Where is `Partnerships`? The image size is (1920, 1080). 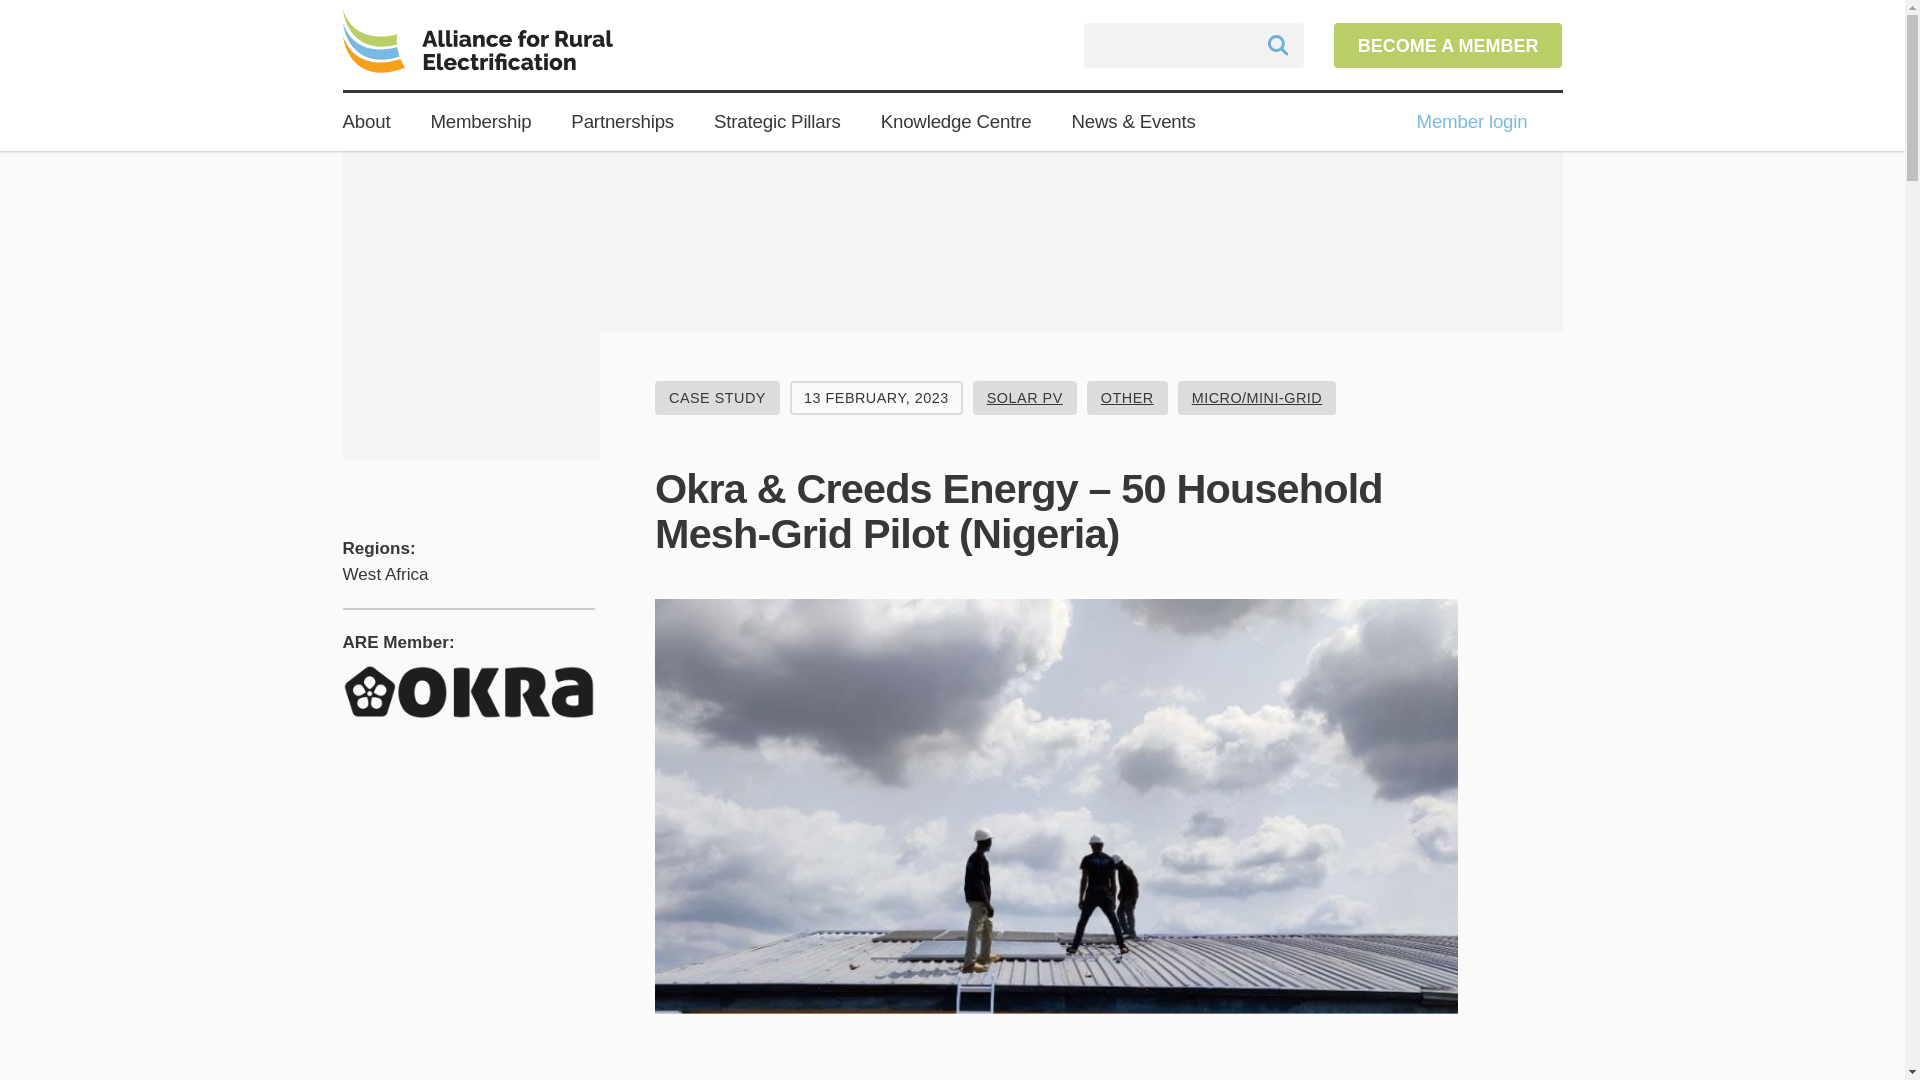 Partnerships is located at coordinates (622, 123).